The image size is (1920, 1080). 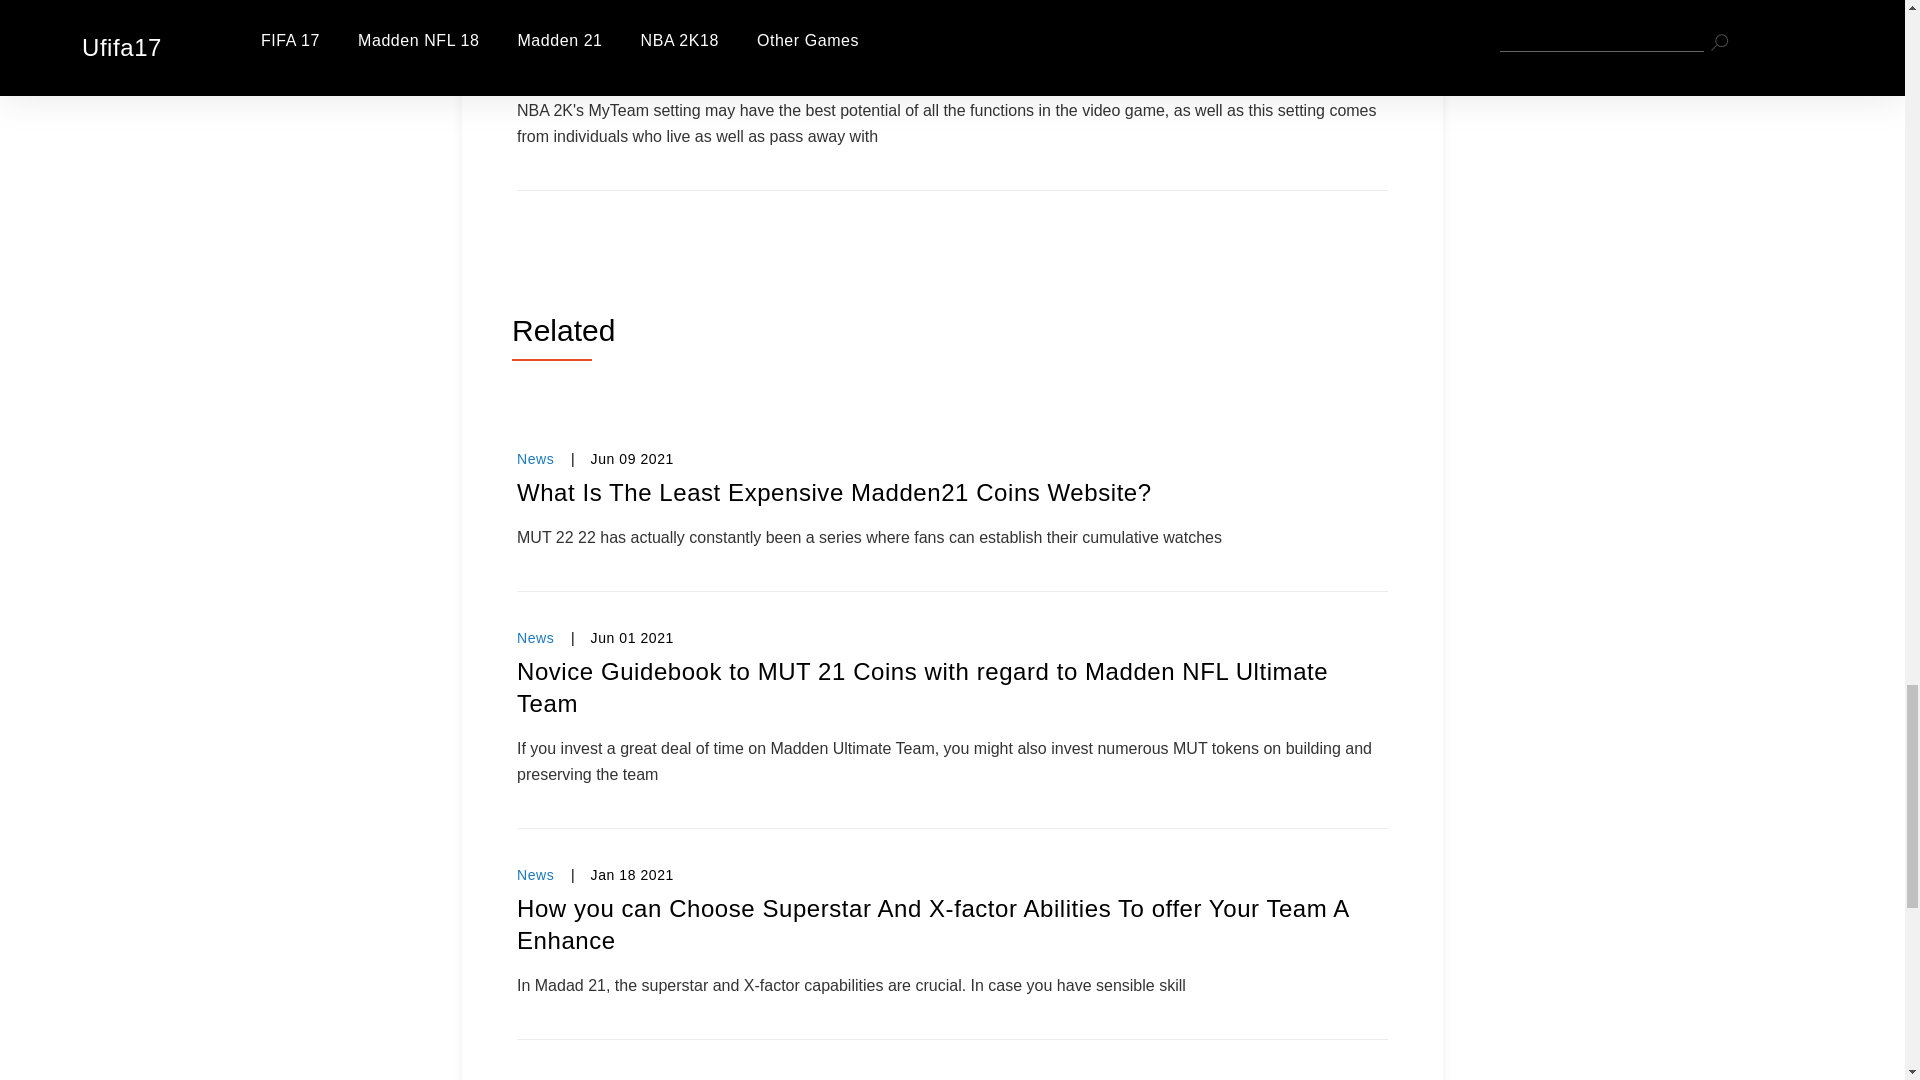 What do you see at coordinates (952, 492) in the screenshot?
I see `What Is The Least Expensive Madden21 Coins Website?` at bounding box center [952, 492].